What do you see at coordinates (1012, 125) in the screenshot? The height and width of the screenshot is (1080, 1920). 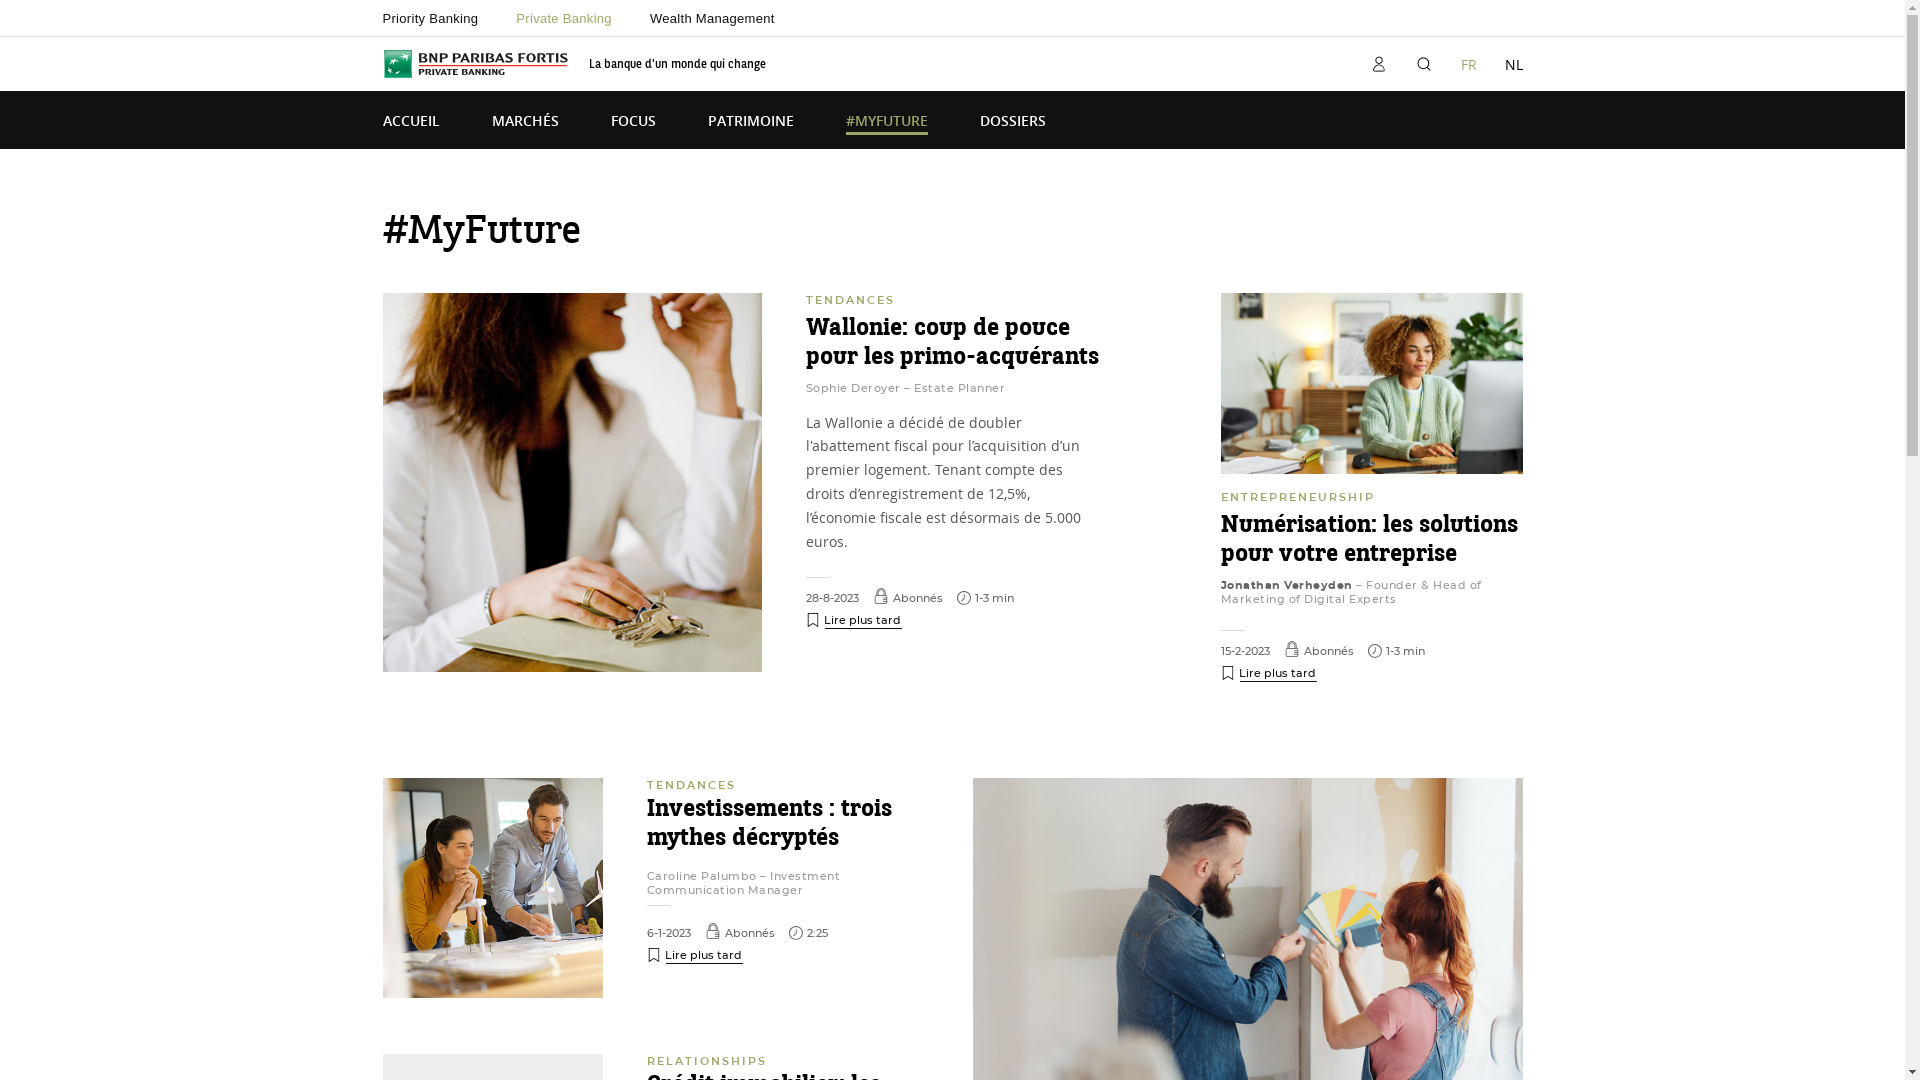 I see `DOSSIERS` at bounding box center [1012, 125].